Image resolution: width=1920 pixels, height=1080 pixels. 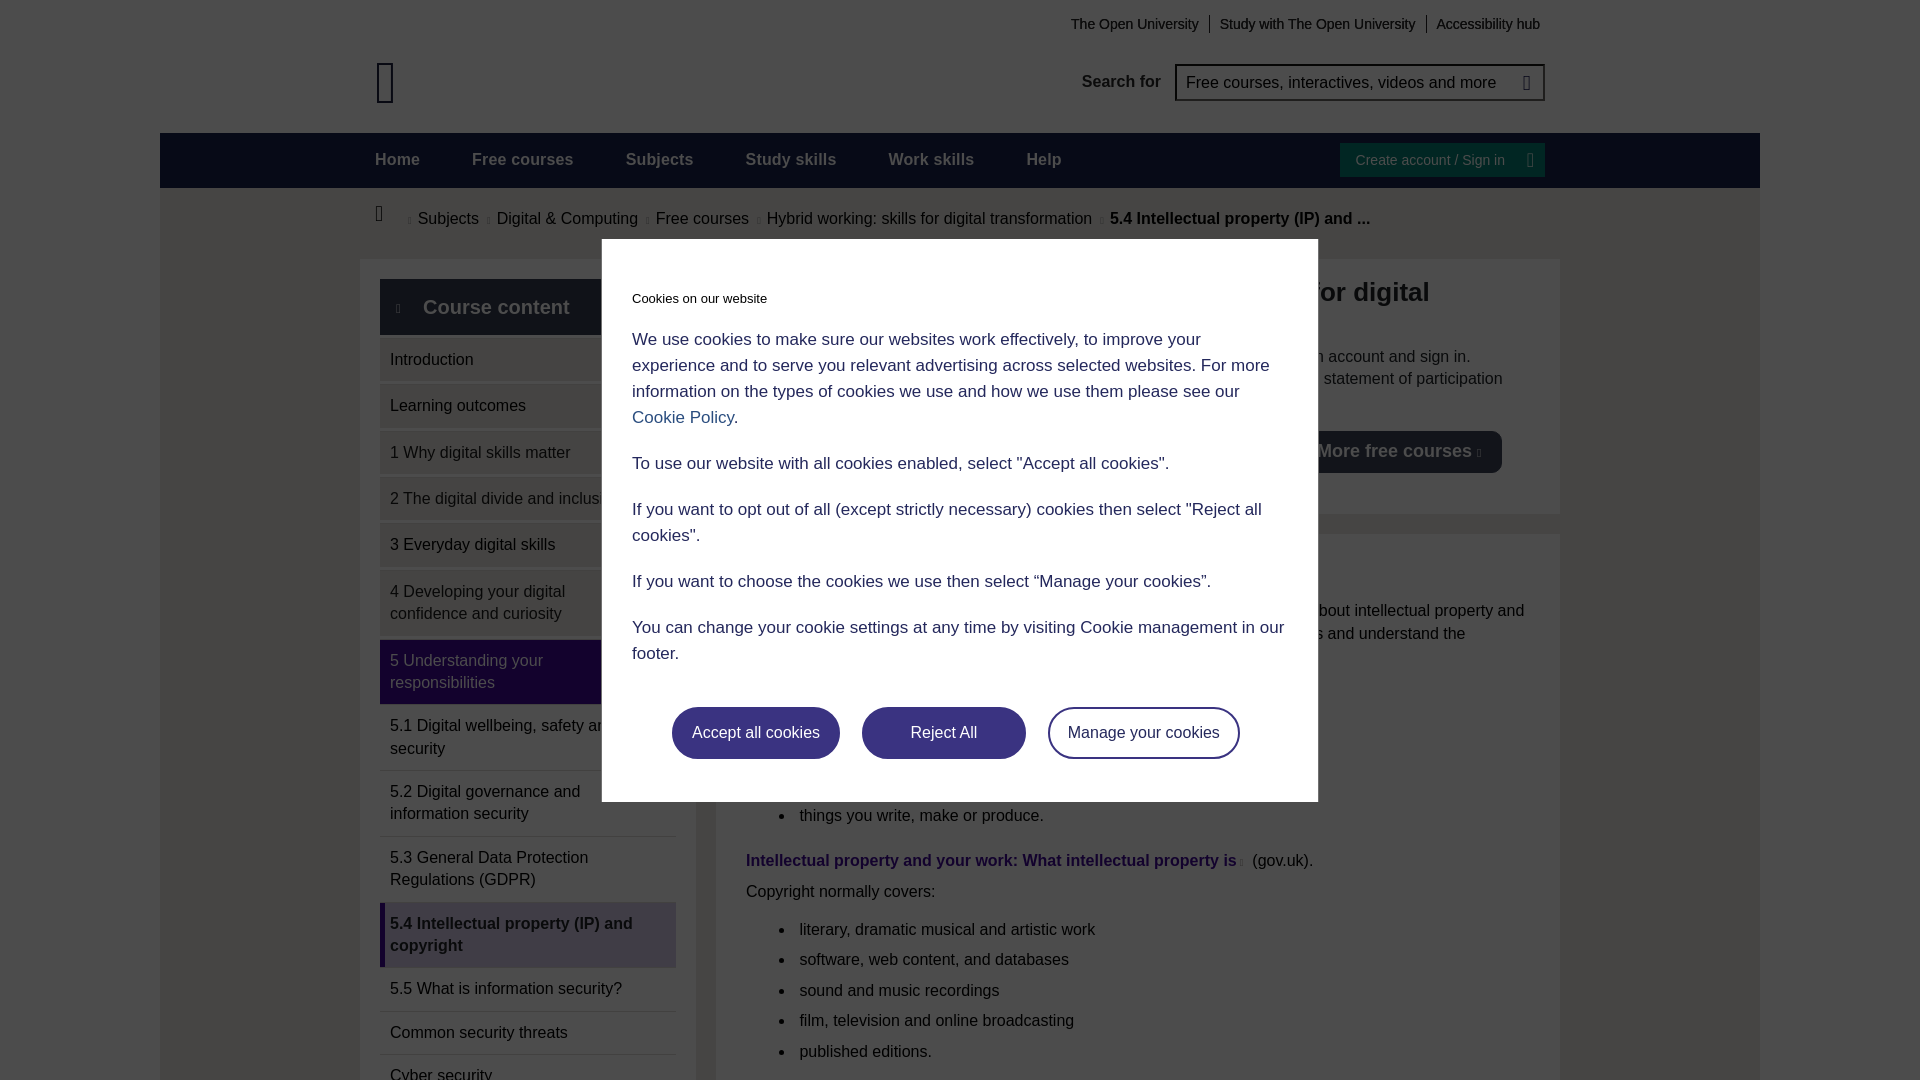 I want to click on Manage your cookies, so click(x=1144, y=733).